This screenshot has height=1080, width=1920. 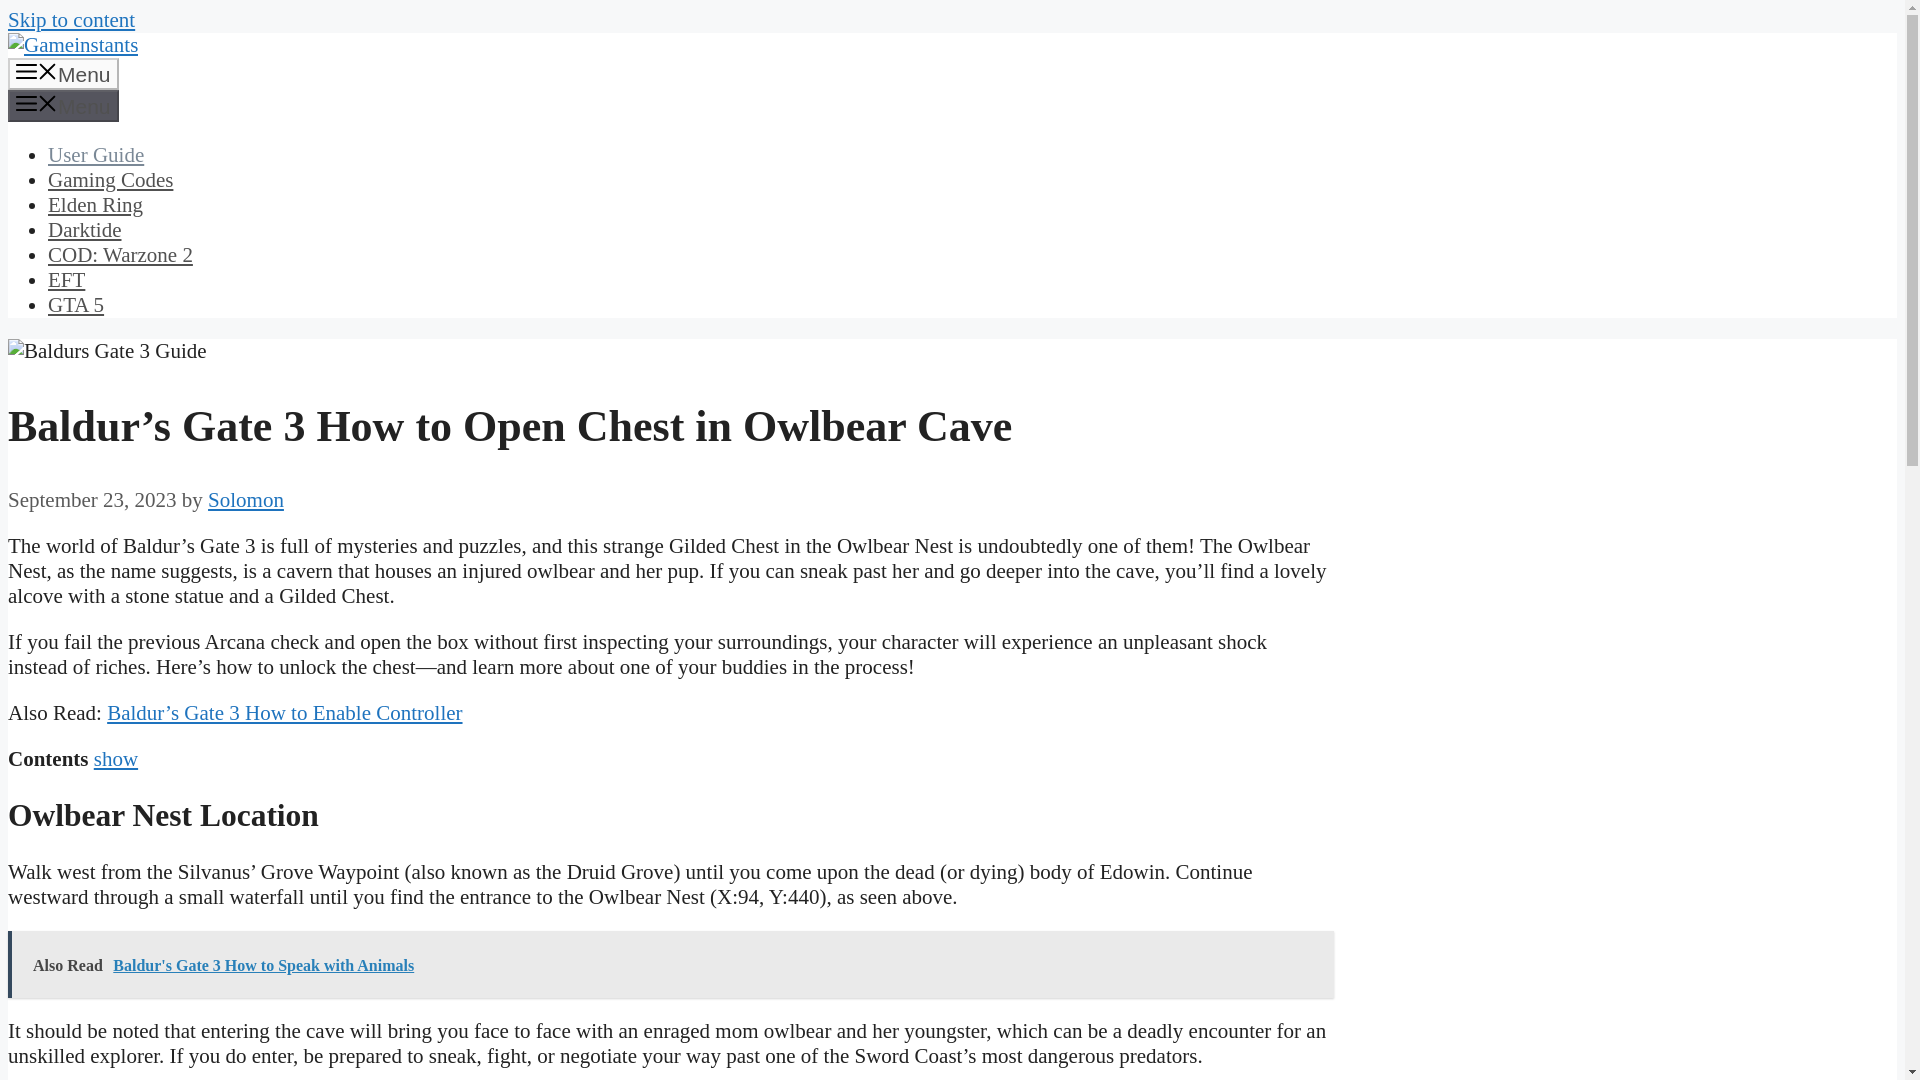 I want to click on Menu, so click(x=63, y=106).